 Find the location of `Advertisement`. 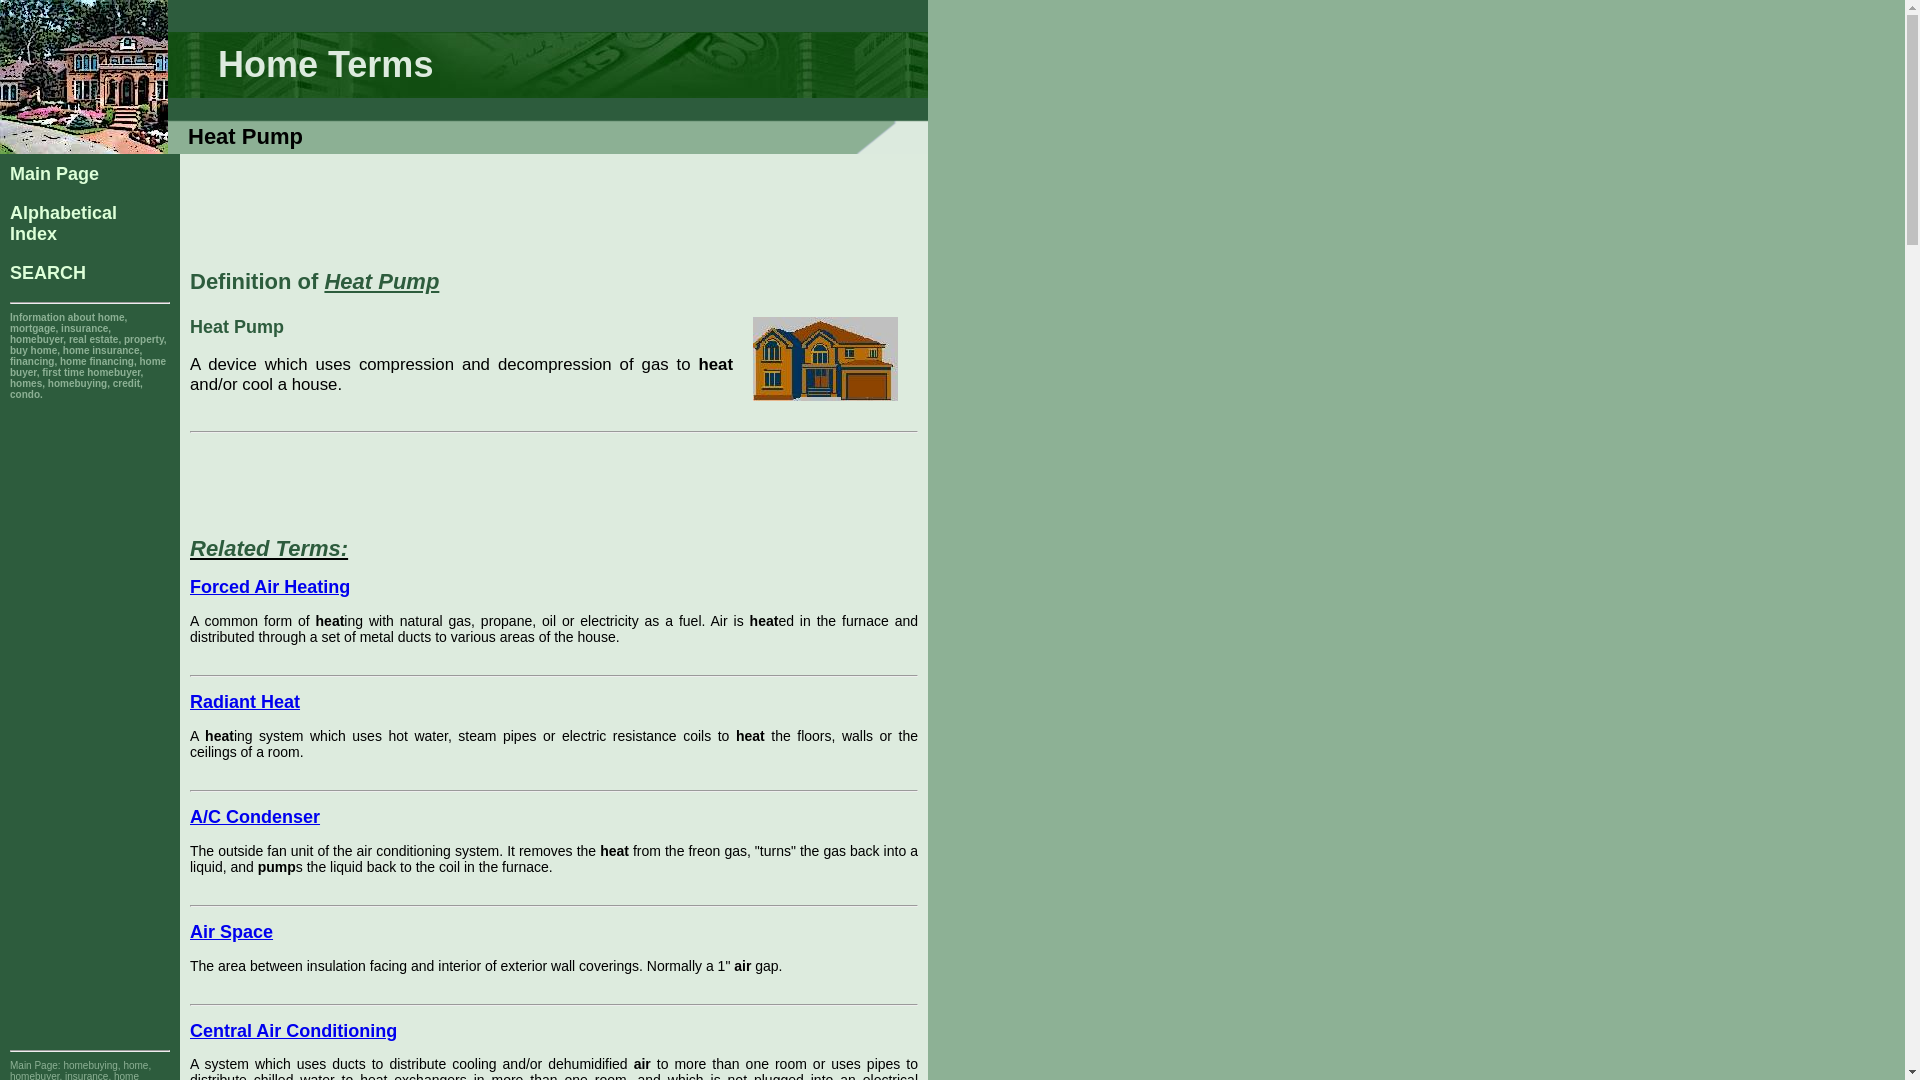

Advertisement is located at coordinates (554, 208).